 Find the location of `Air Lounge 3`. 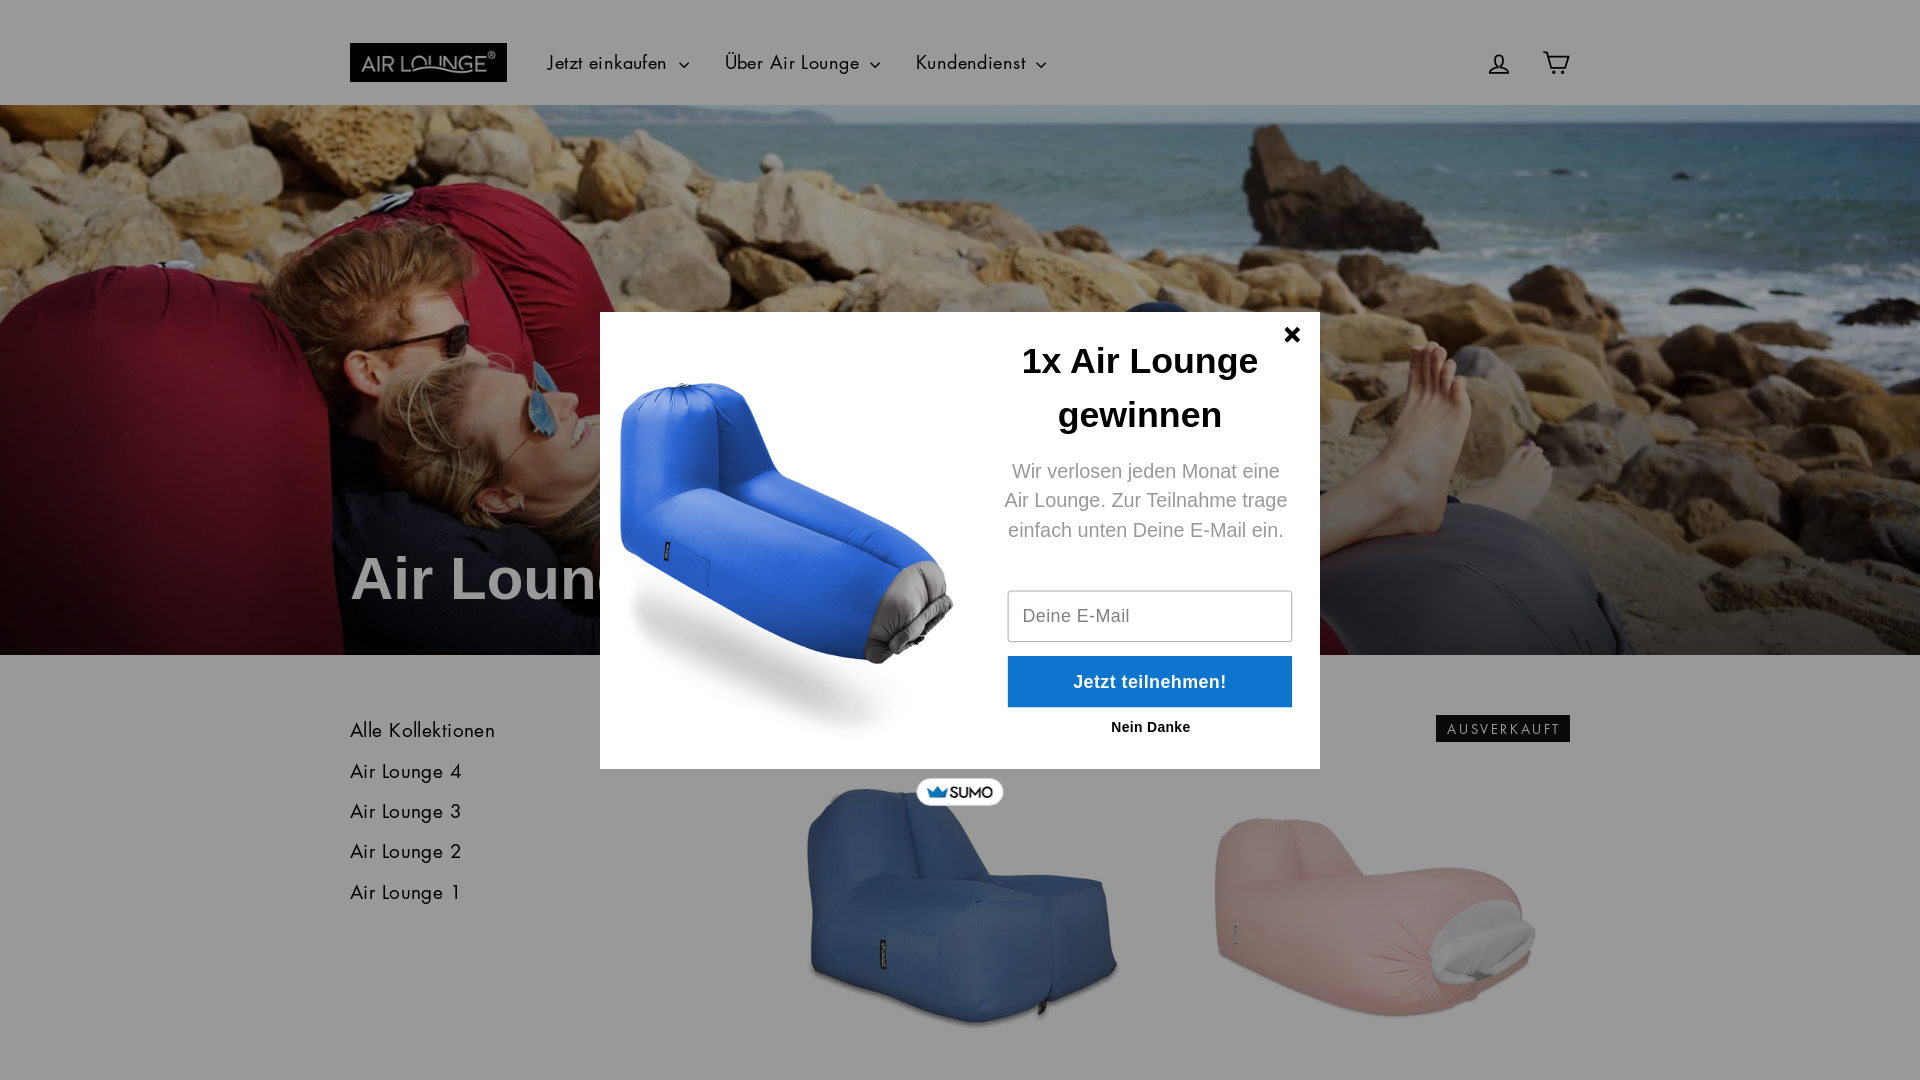

Air Lounge 3 is located at coordinates (406, 810).